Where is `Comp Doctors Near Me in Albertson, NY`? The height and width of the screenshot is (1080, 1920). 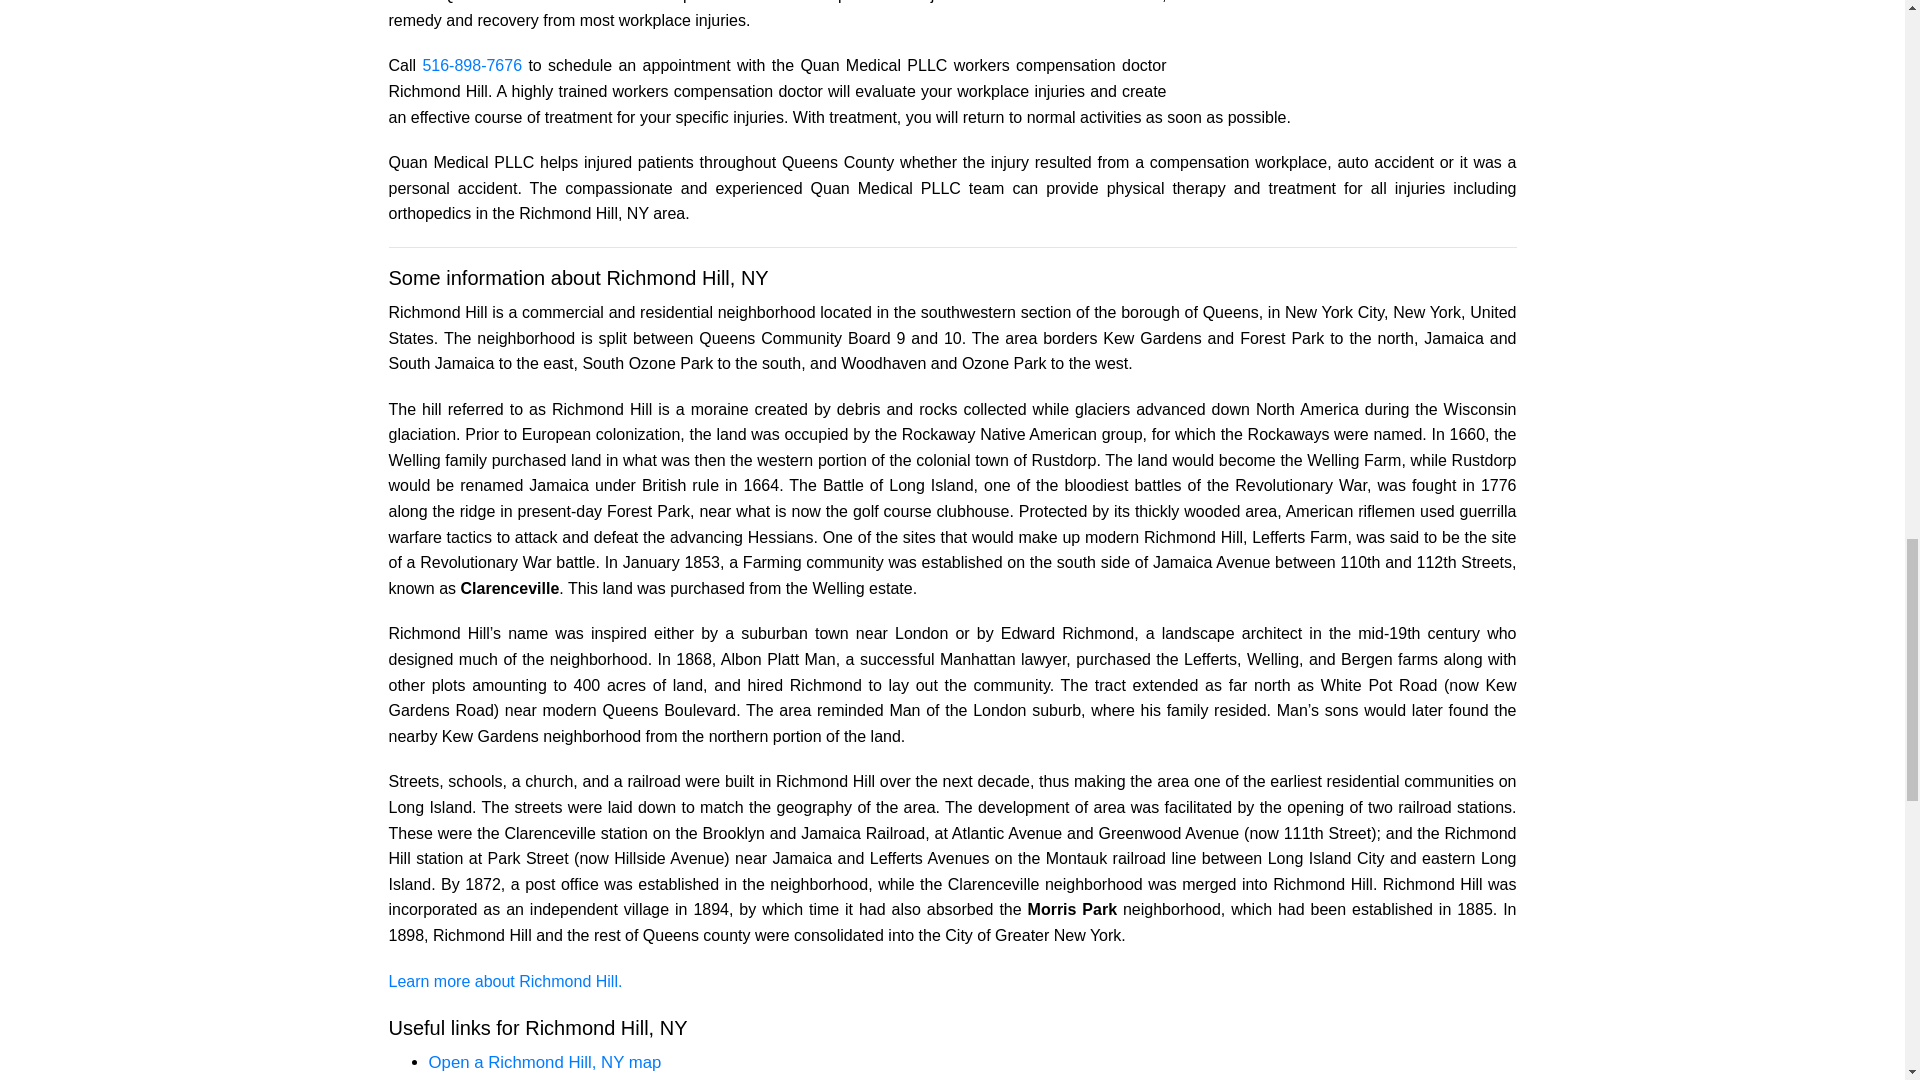 Comp Doctors Near Me in Albertson, NY is located at coordinates (1340, 42).